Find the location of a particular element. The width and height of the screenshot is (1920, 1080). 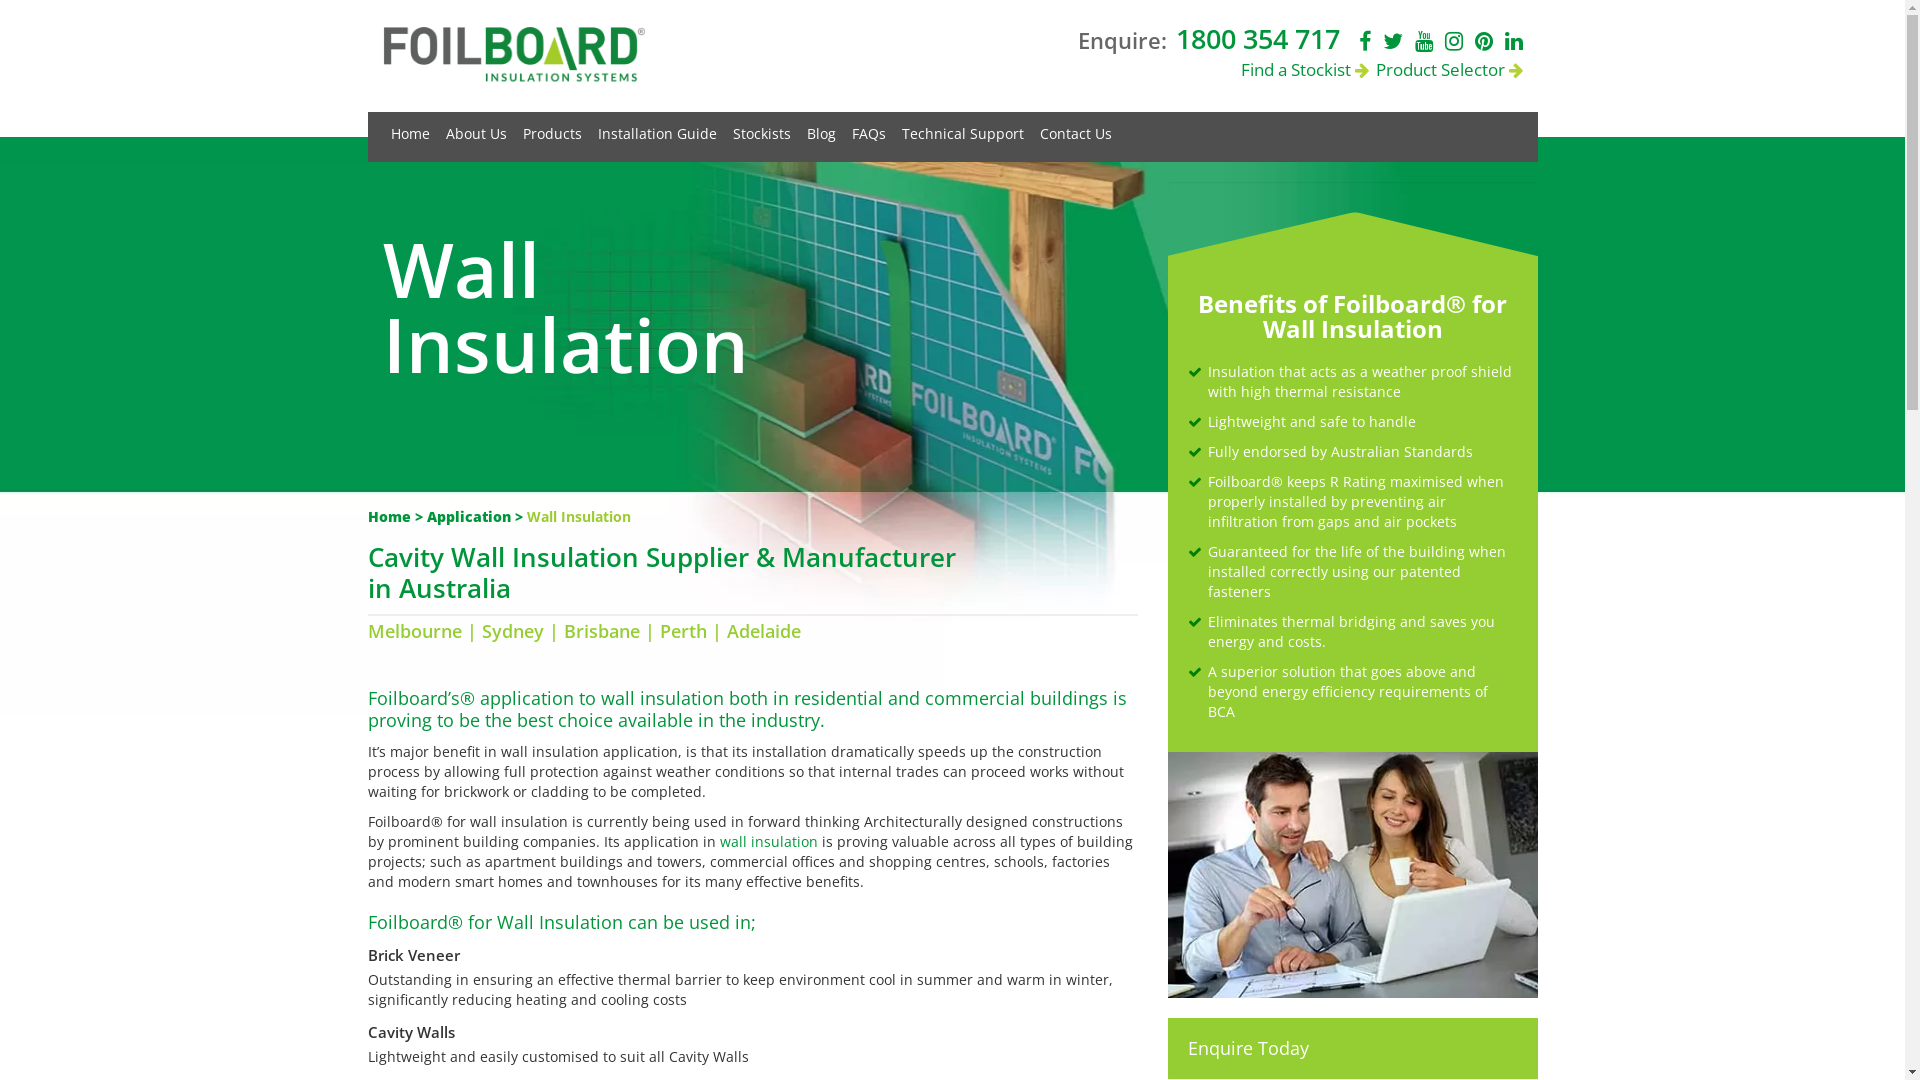

Technical Support is located at coordinates (971, 128).